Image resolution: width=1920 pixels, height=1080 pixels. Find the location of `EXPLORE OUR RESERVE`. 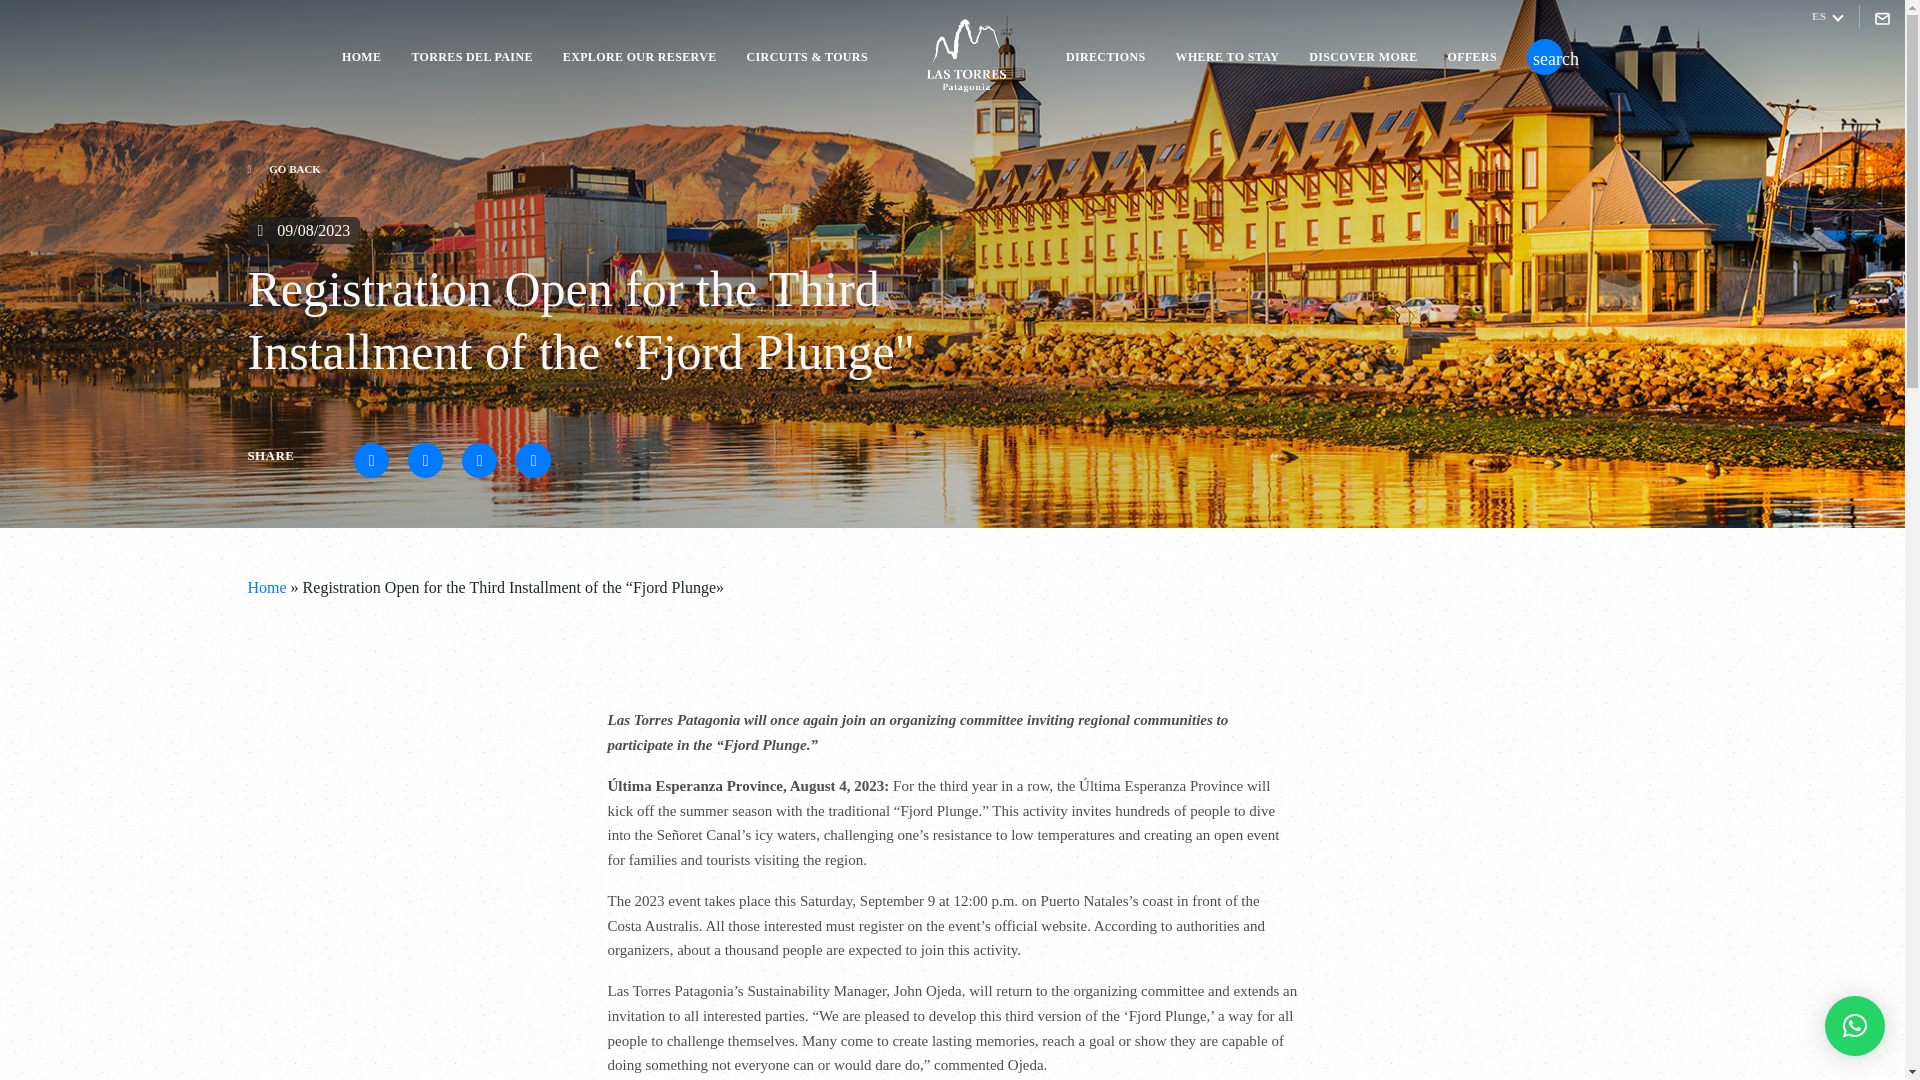

EXPLORE OUR RESERVE is located at coordinates (639, 56).